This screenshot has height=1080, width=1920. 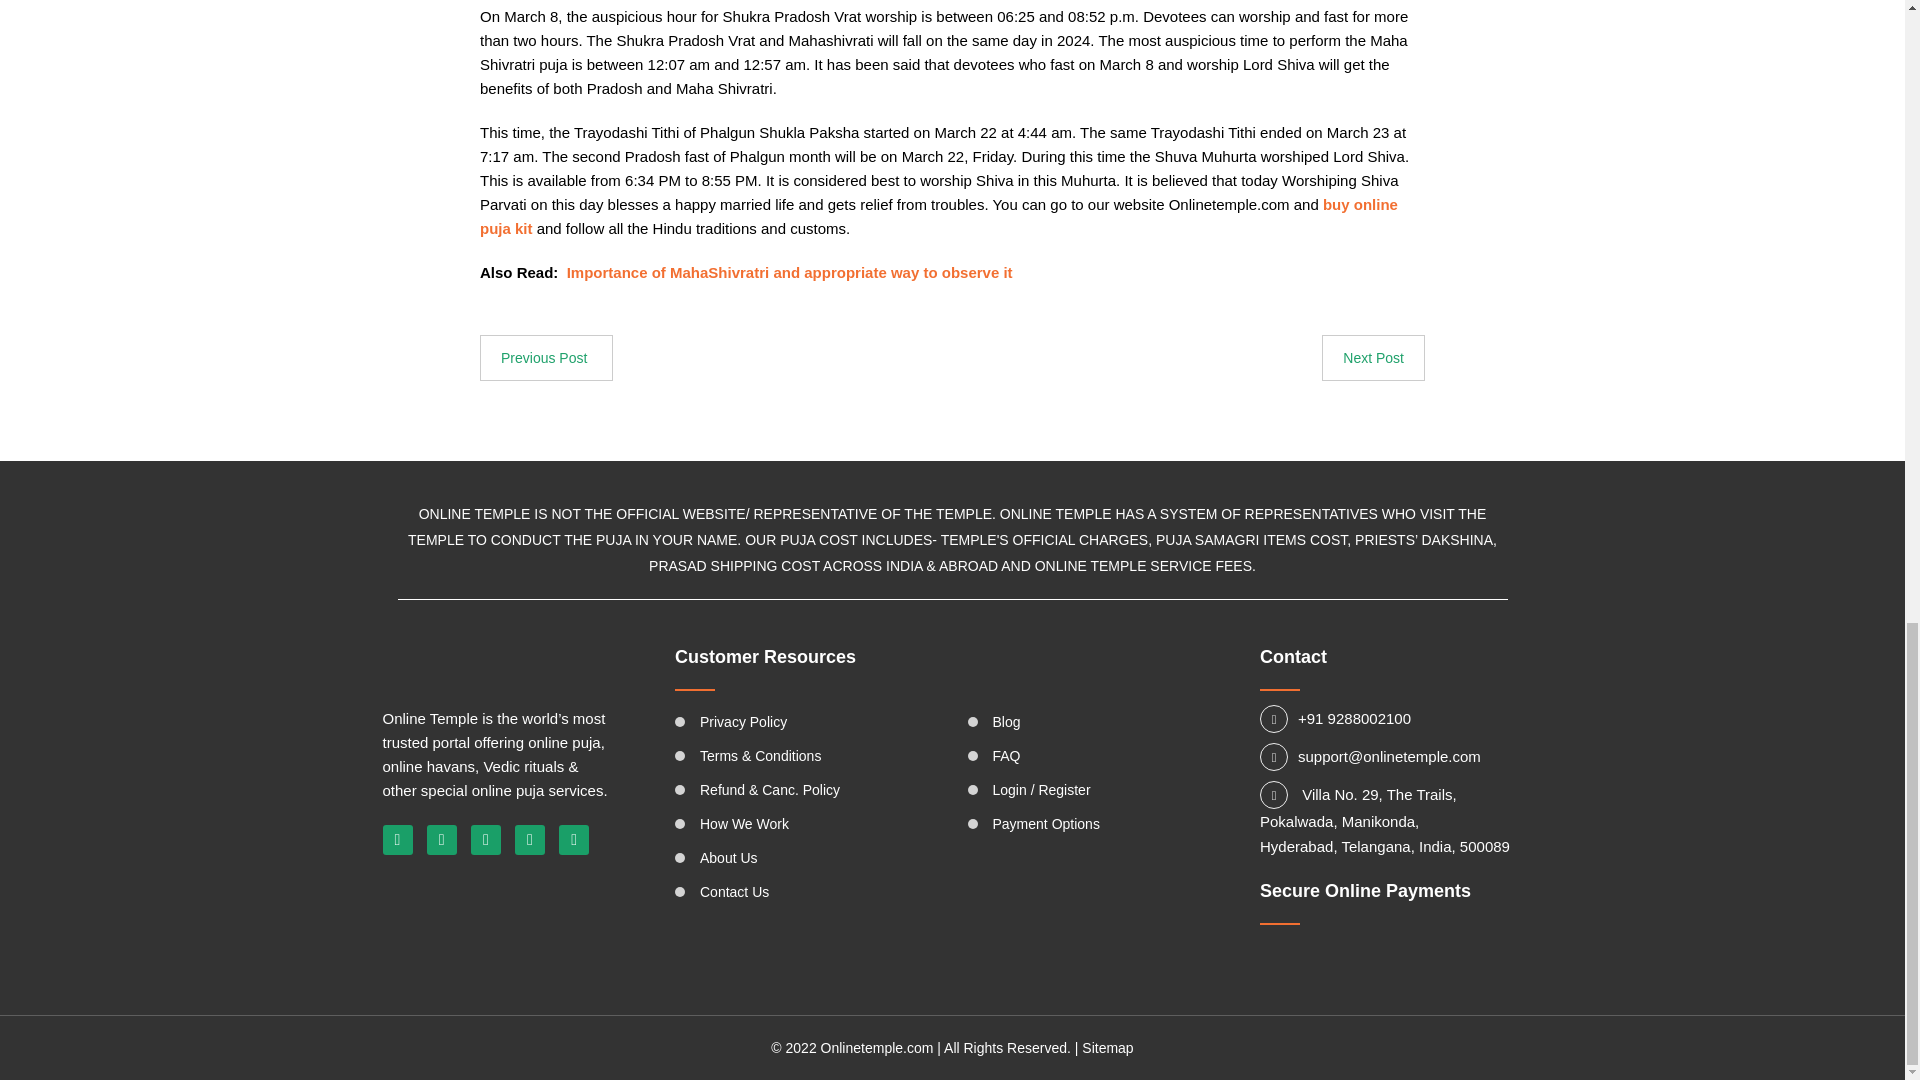 I want to click on Privacy Policy, so click(x=744, y=722).